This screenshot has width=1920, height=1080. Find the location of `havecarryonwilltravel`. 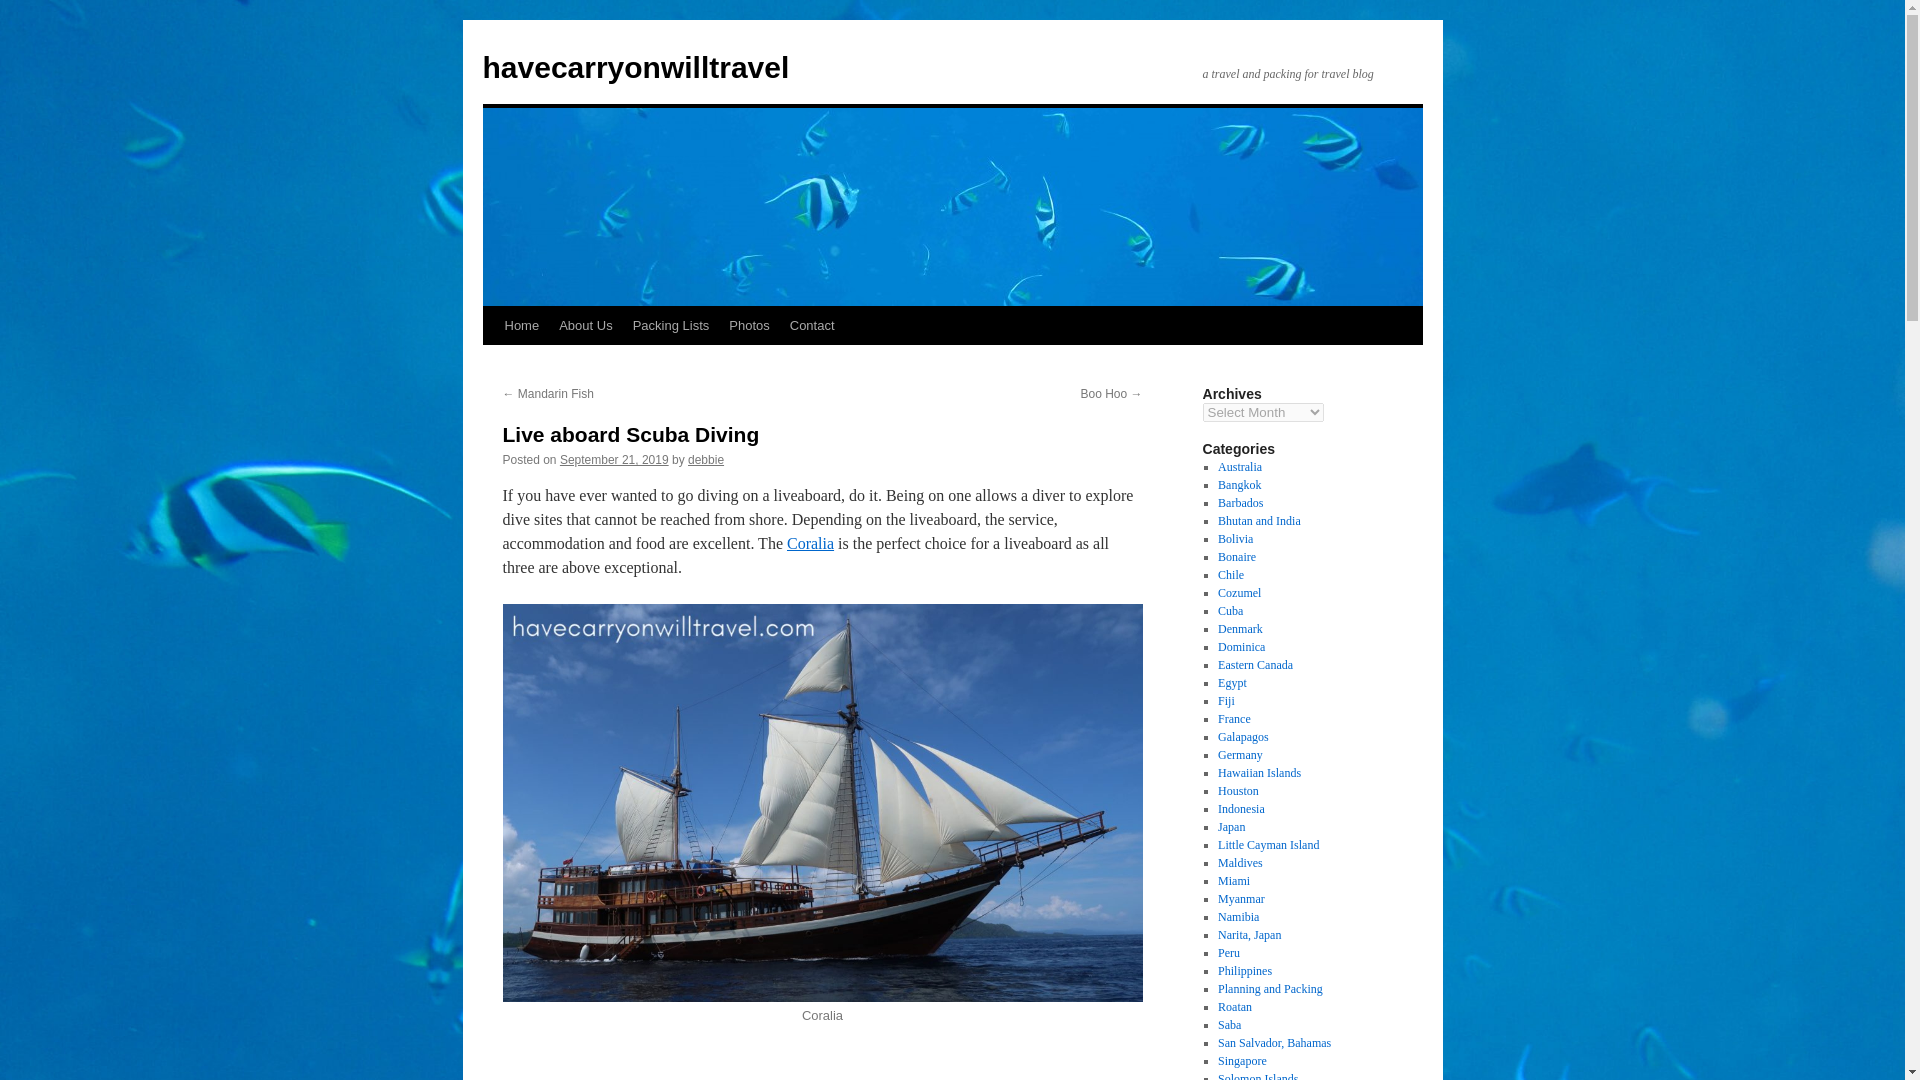

havecarryonwilltravel is located at coordinates (635, 67).